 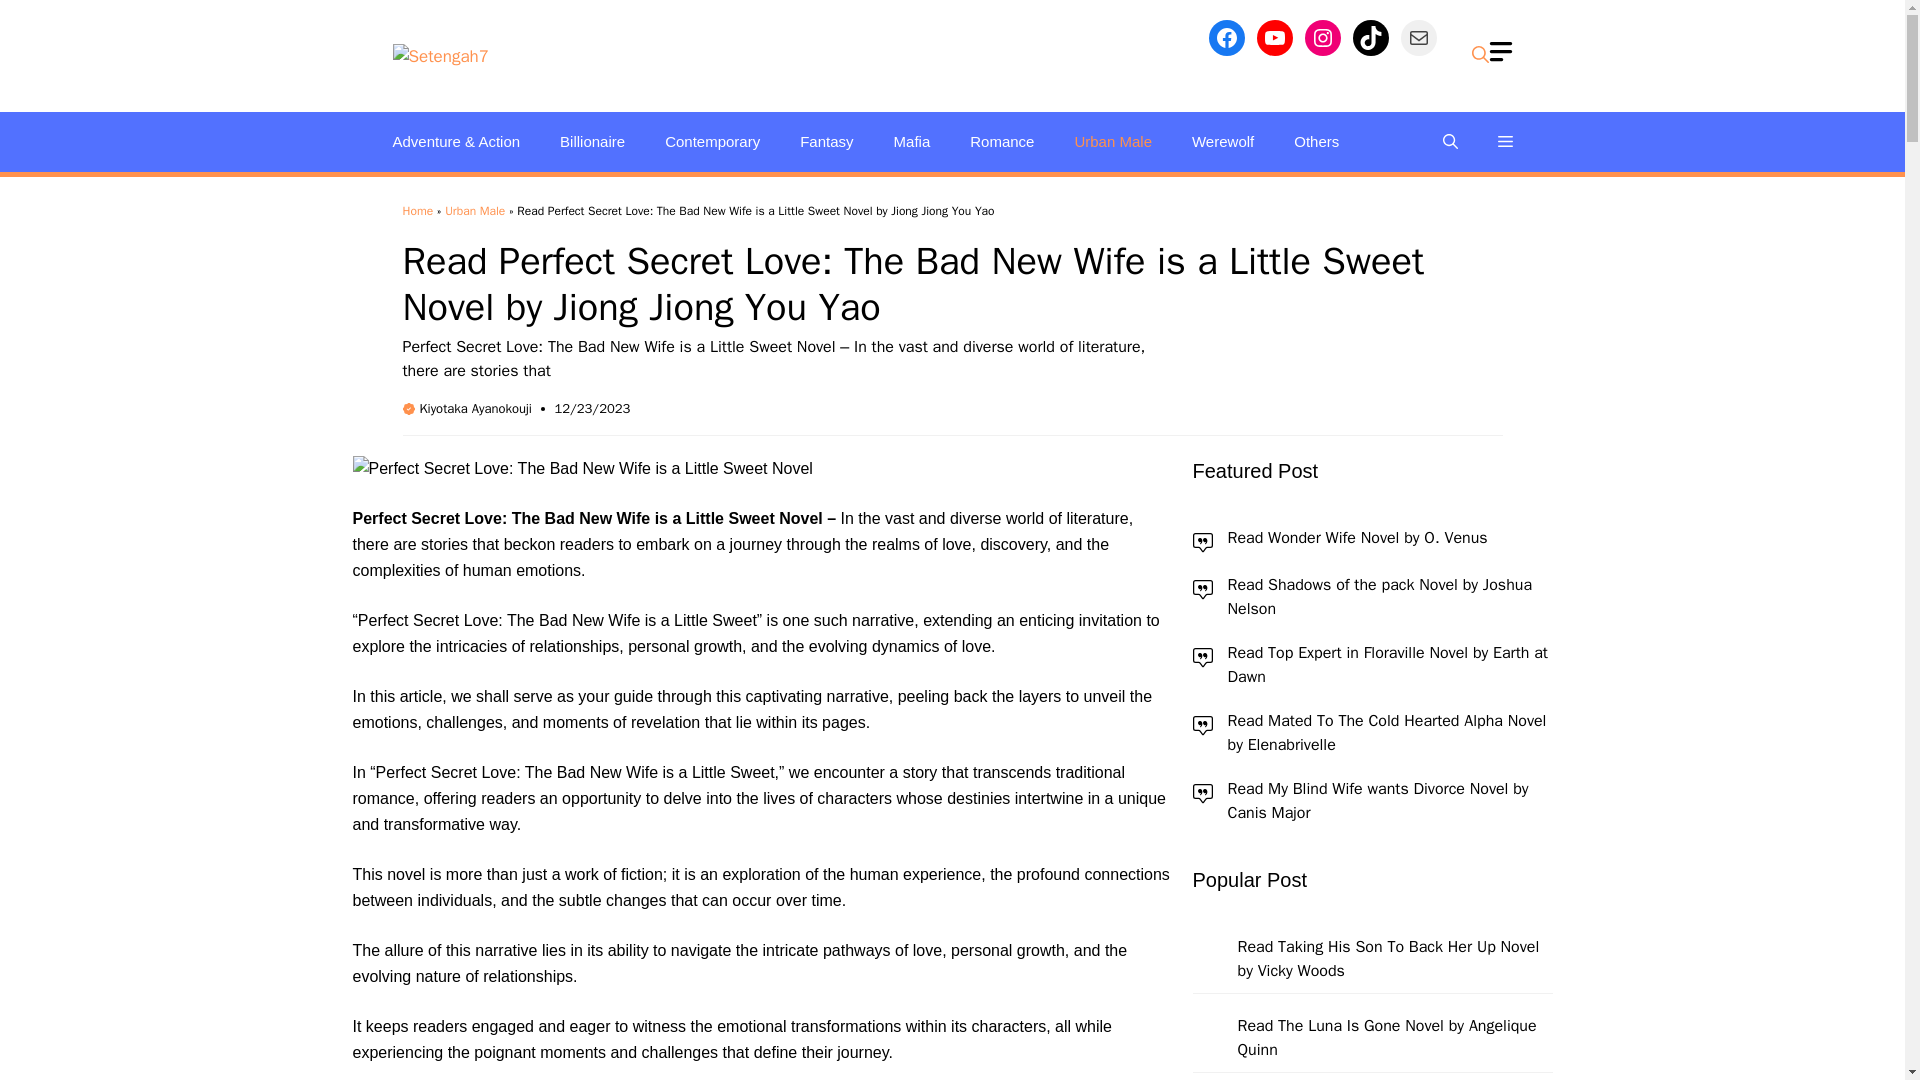 I want to click on Contemporary, so click(x=712, y=142).